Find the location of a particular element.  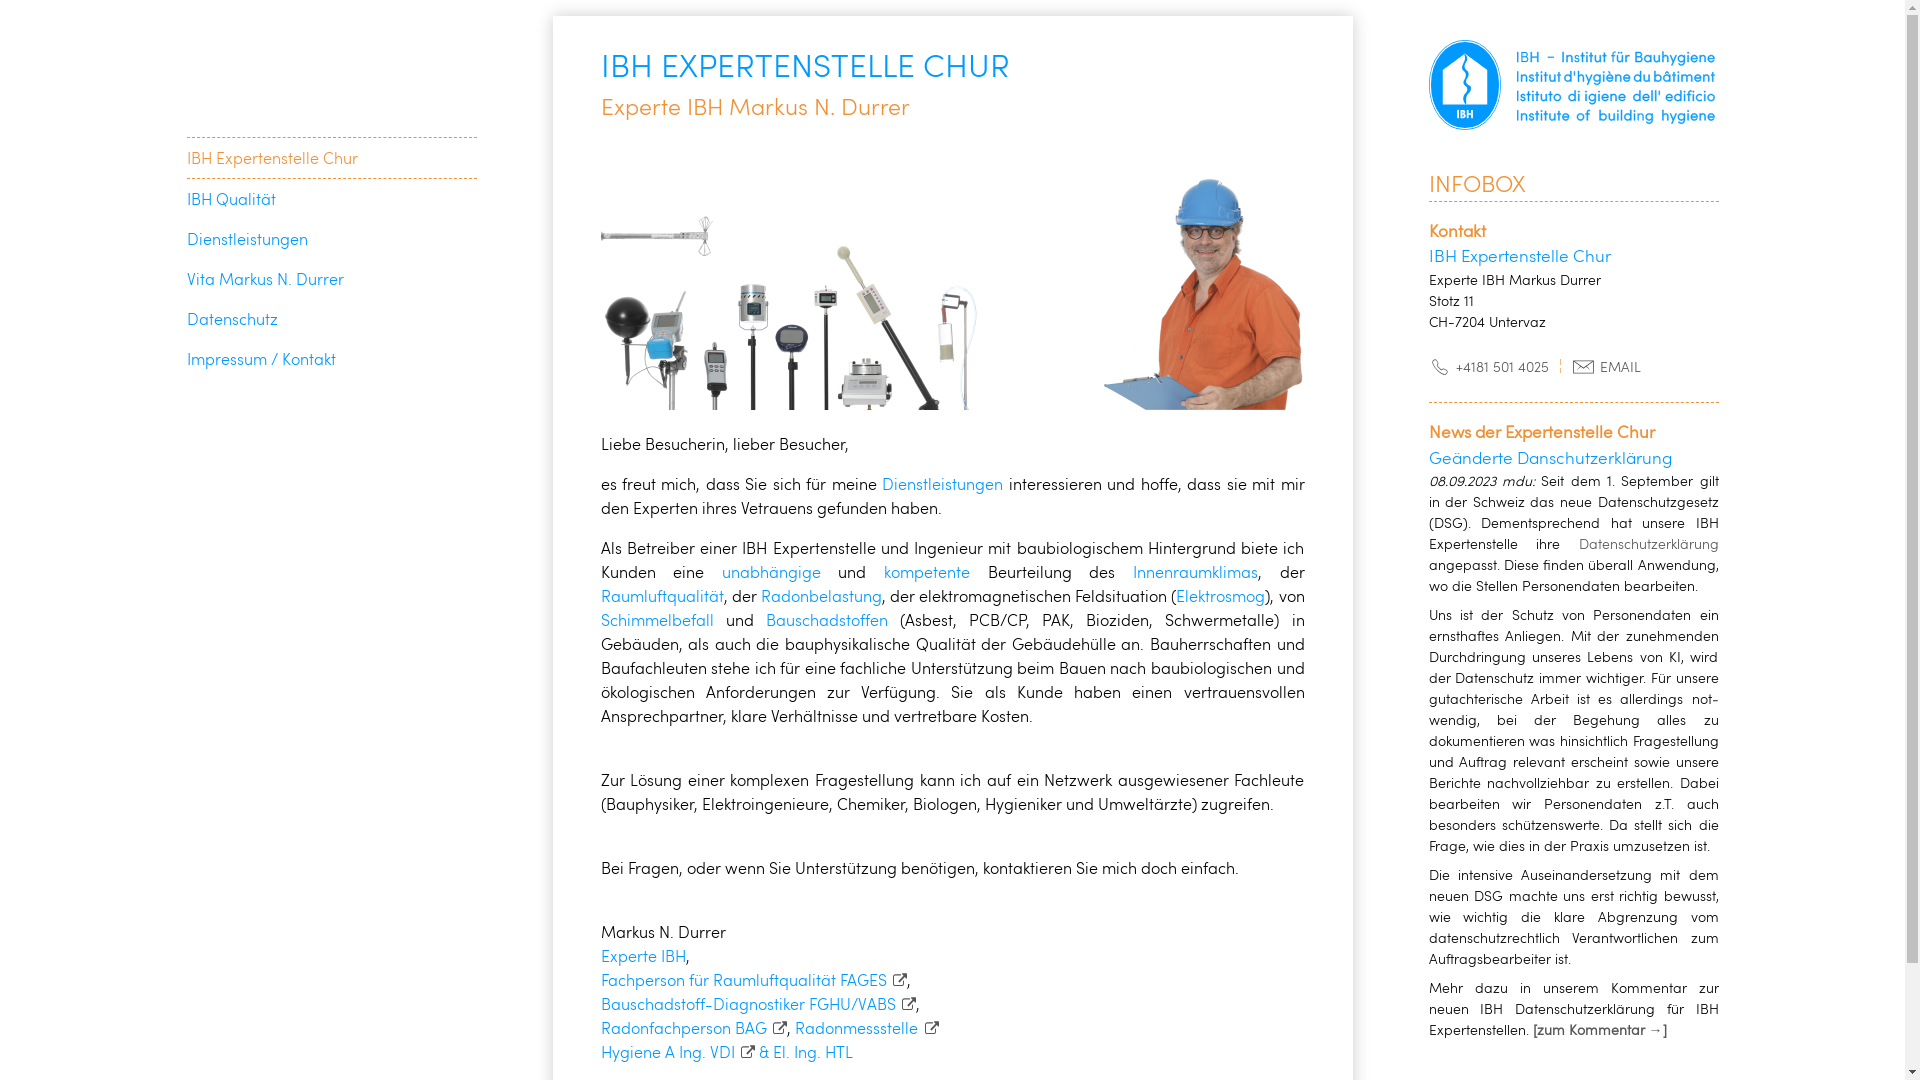

Datenschutz is located at coordinates (232, 318).